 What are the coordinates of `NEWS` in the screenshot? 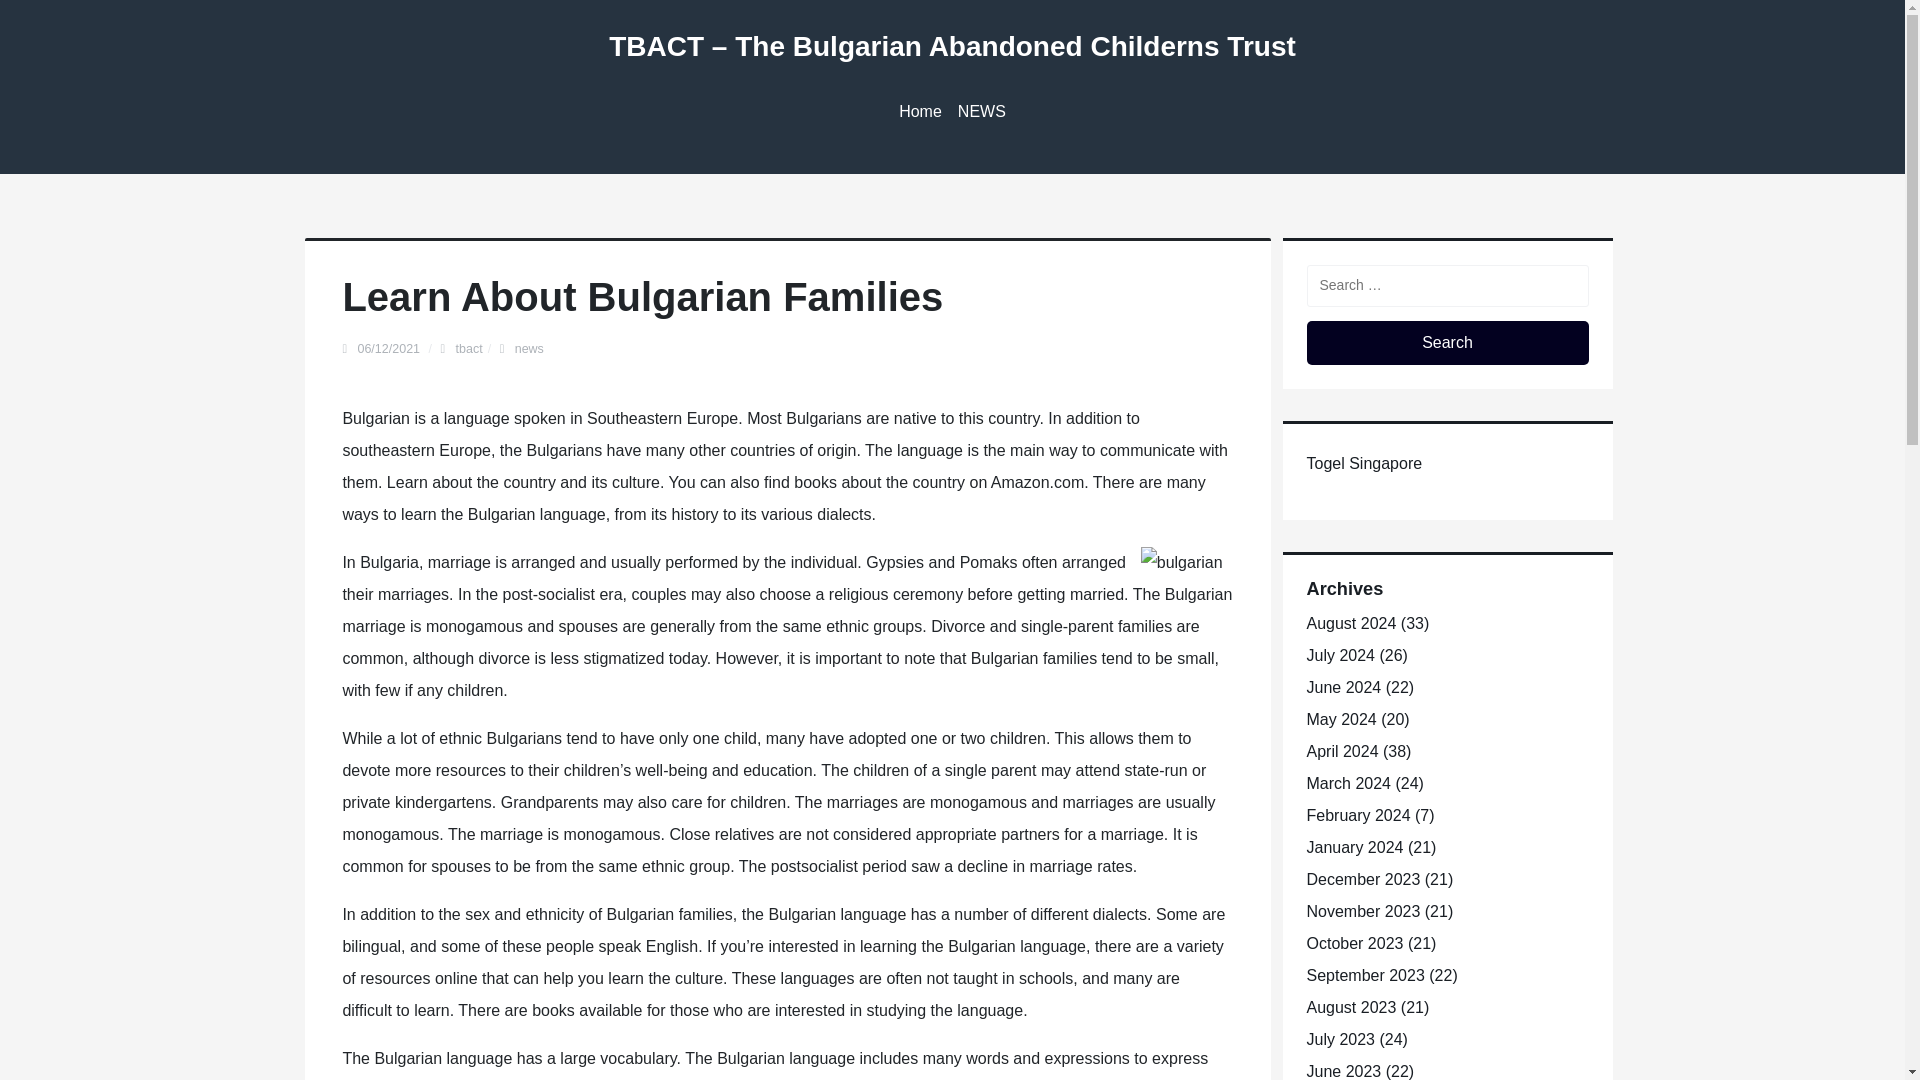 It's located at (982, 112).